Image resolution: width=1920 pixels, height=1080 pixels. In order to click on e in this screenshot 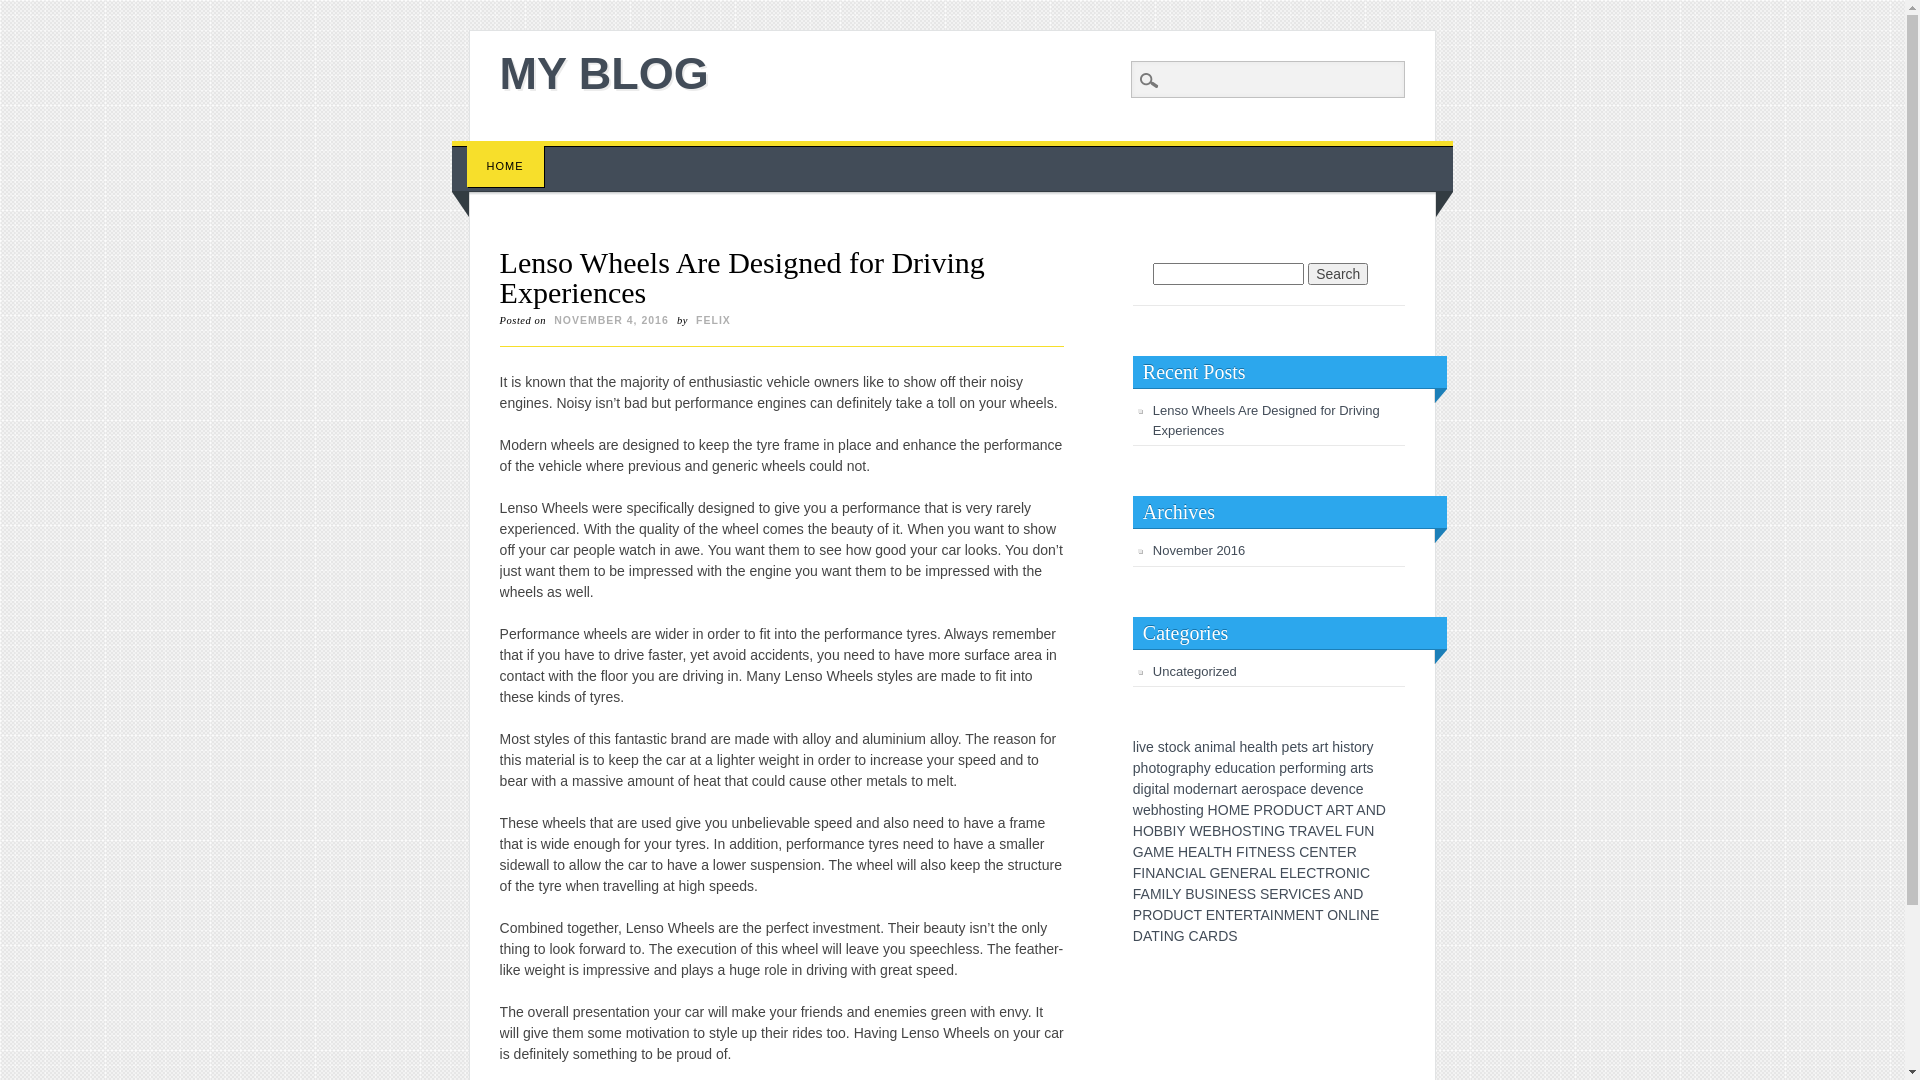, I will do `click(1219, 768)`.